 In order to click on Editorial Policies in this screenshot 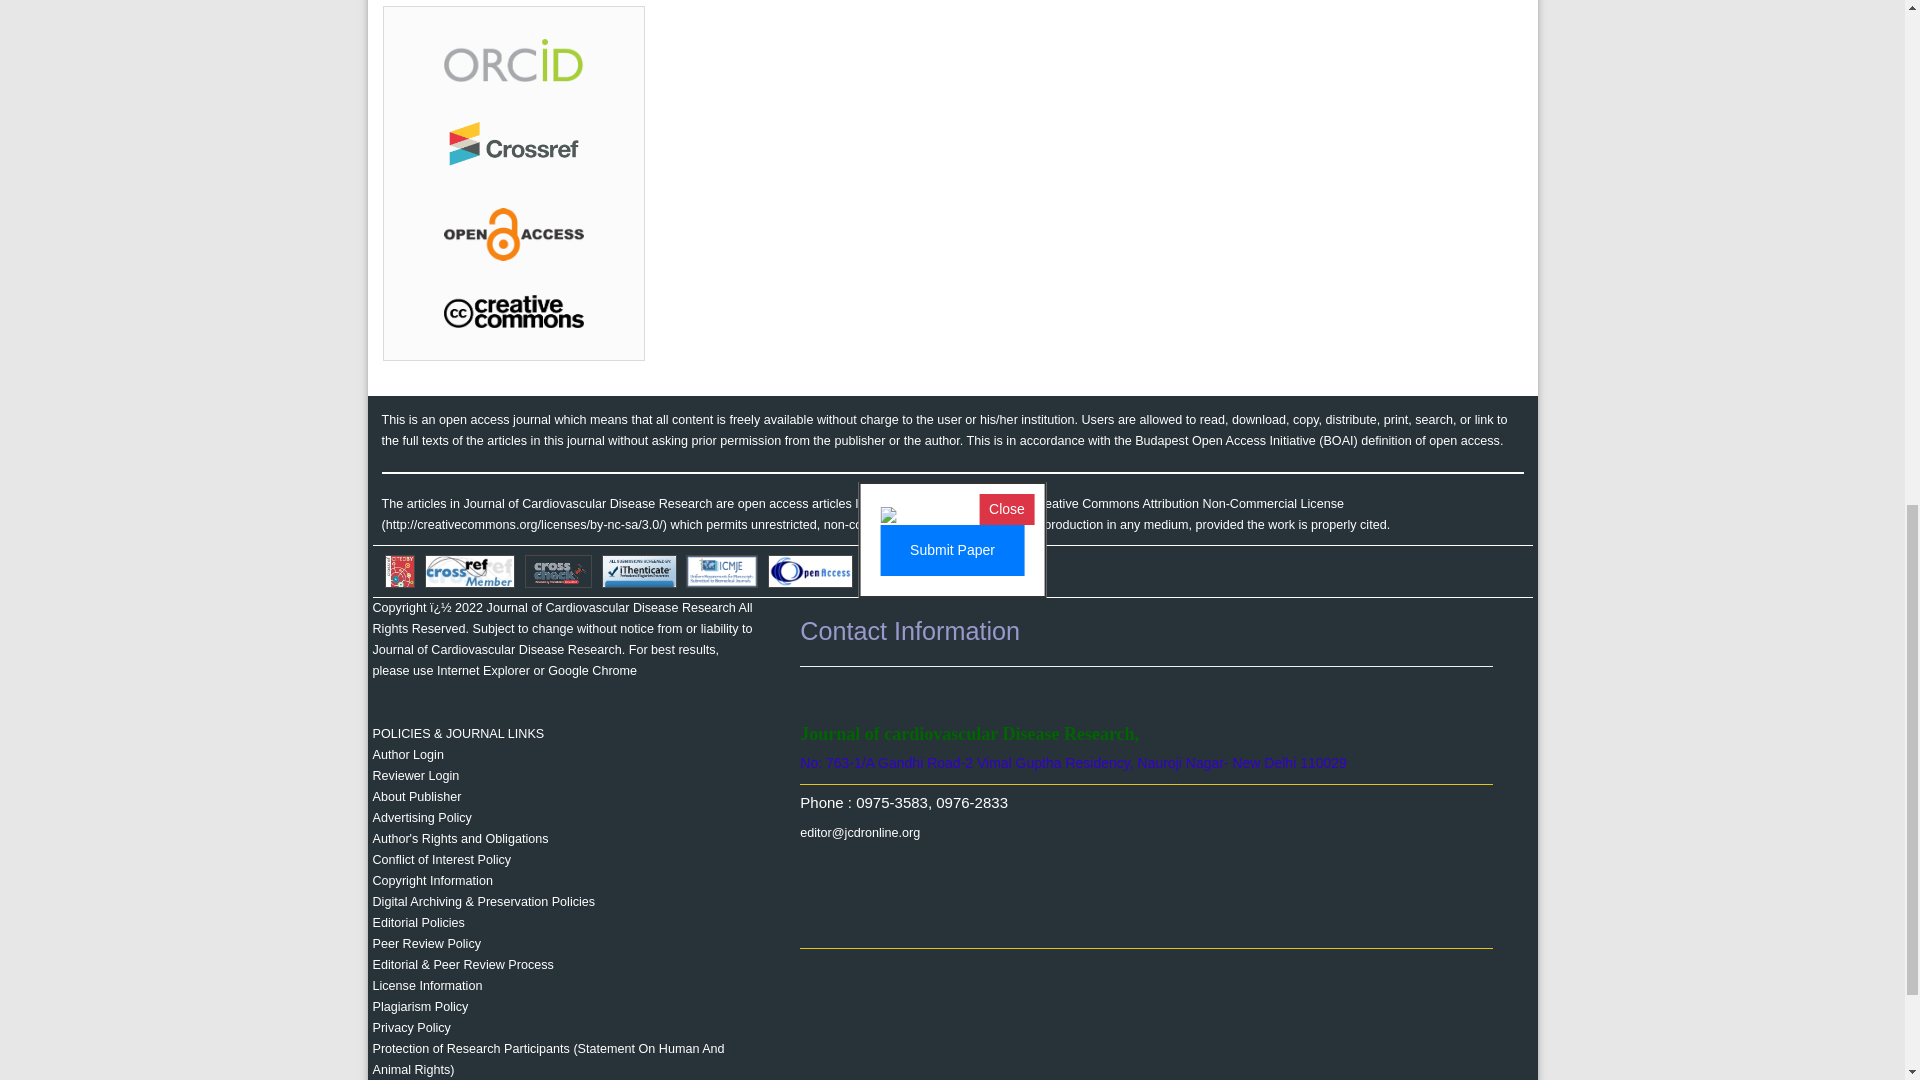, I will do `click(418, 922)`.